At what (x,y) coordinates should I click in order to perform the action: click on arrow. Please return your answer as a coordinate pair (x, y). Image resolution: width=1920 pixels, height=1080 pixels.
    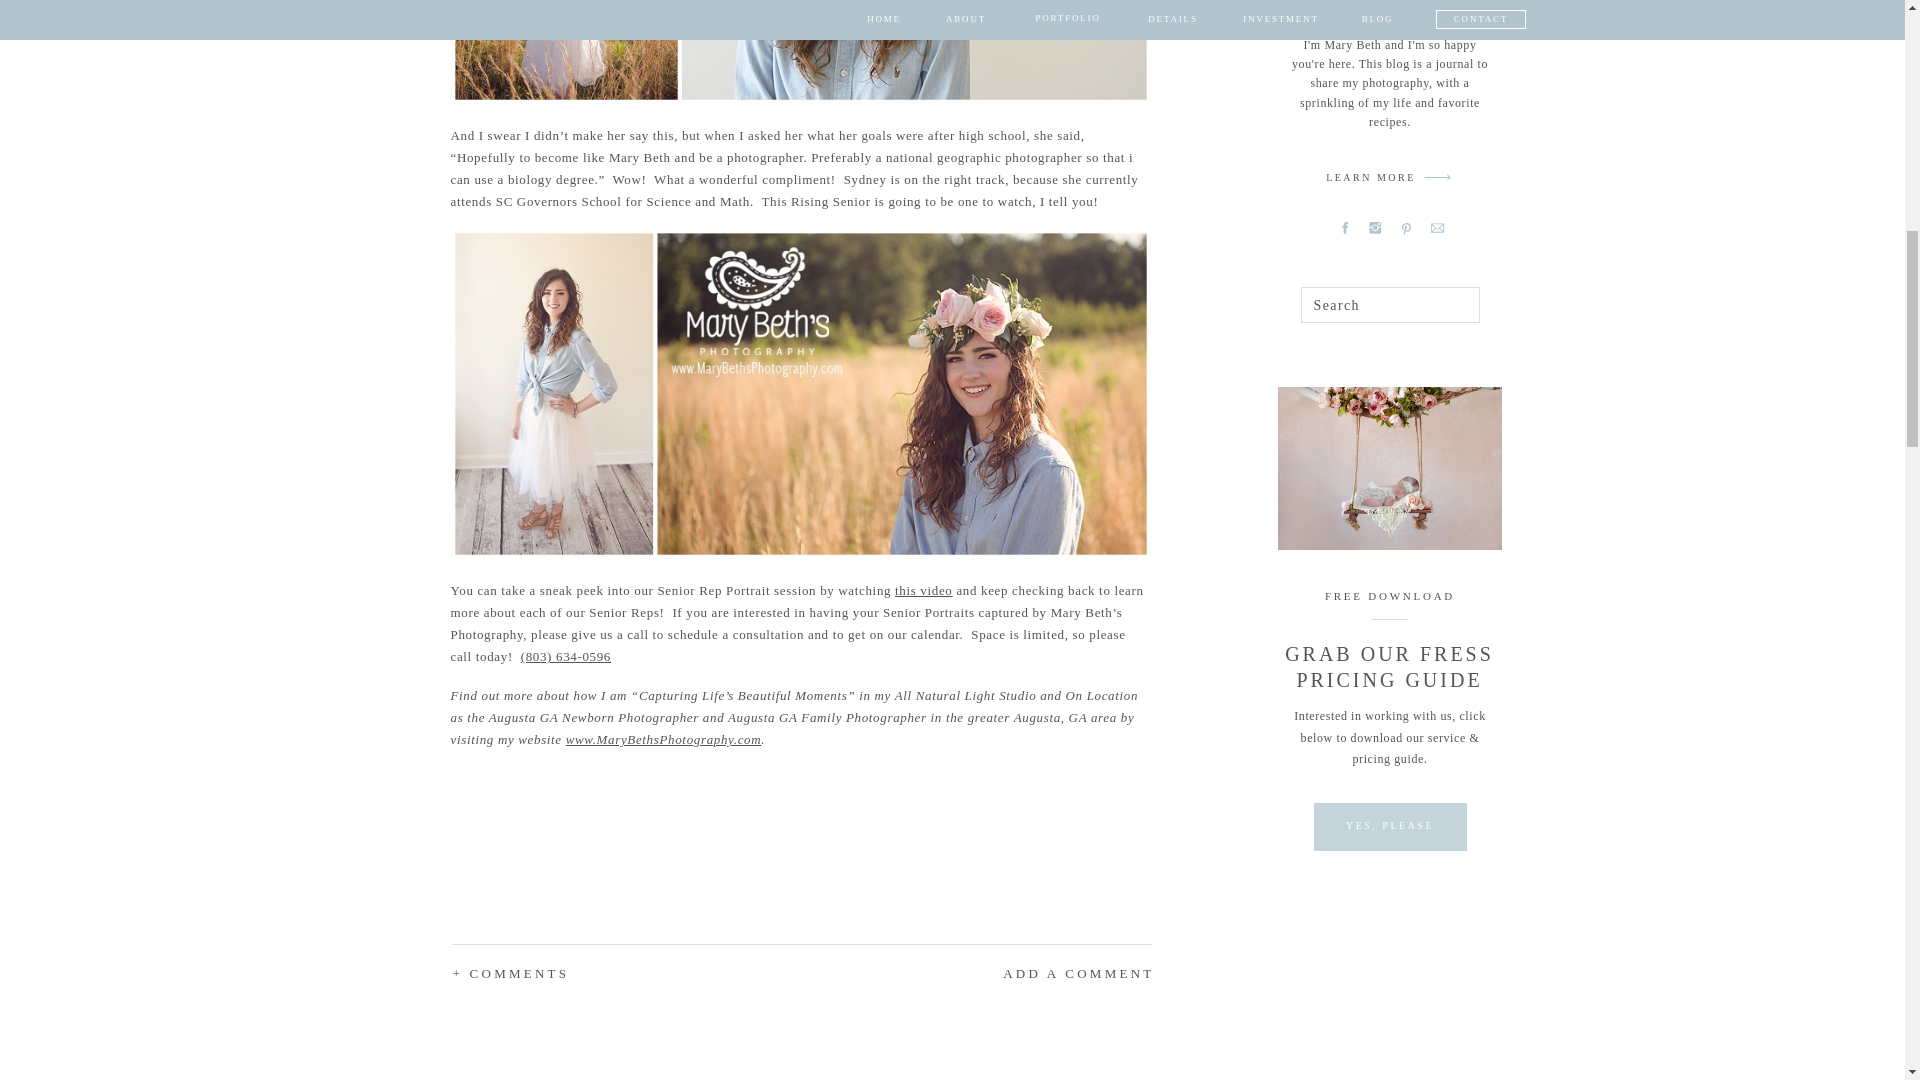
    Looking at the image, I should click on (1437, 177).